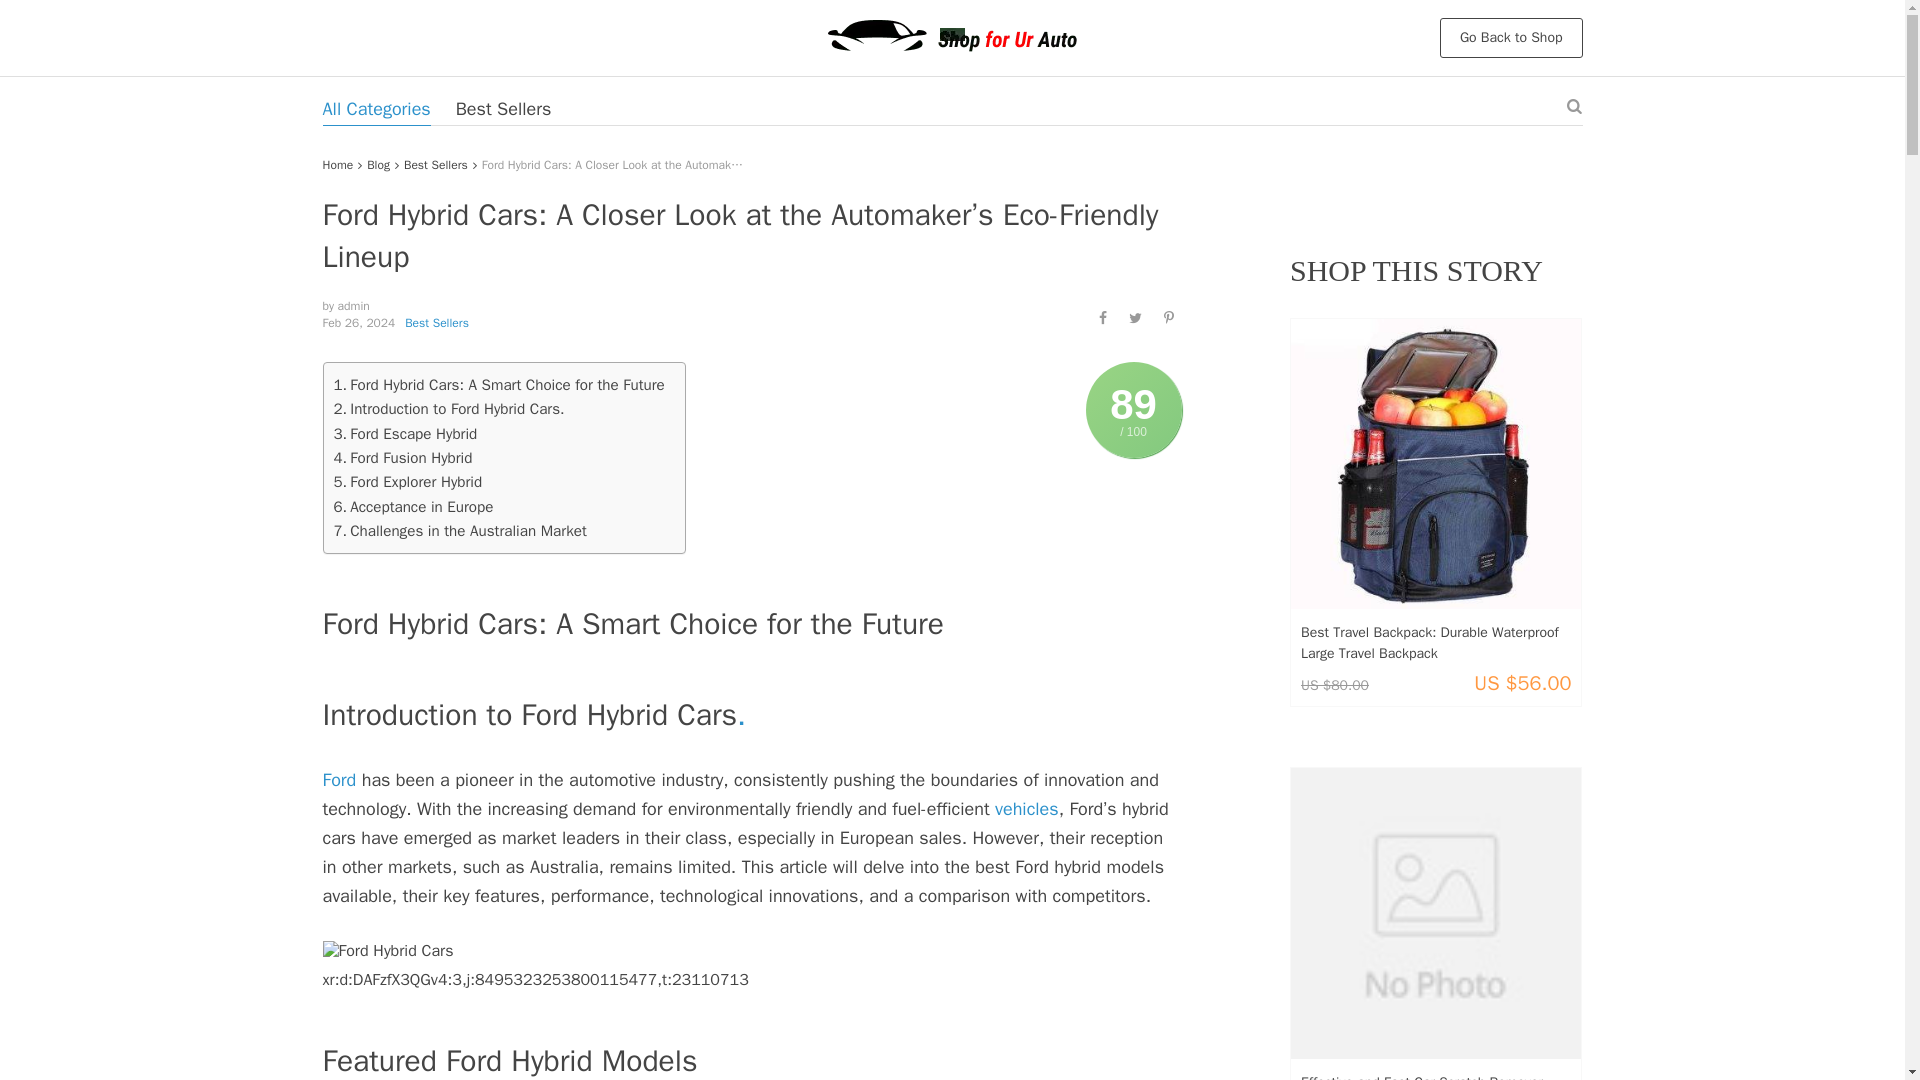 The image size is (1920, 1080). I want to click on Acceptance in Europe, so click(414, 506).